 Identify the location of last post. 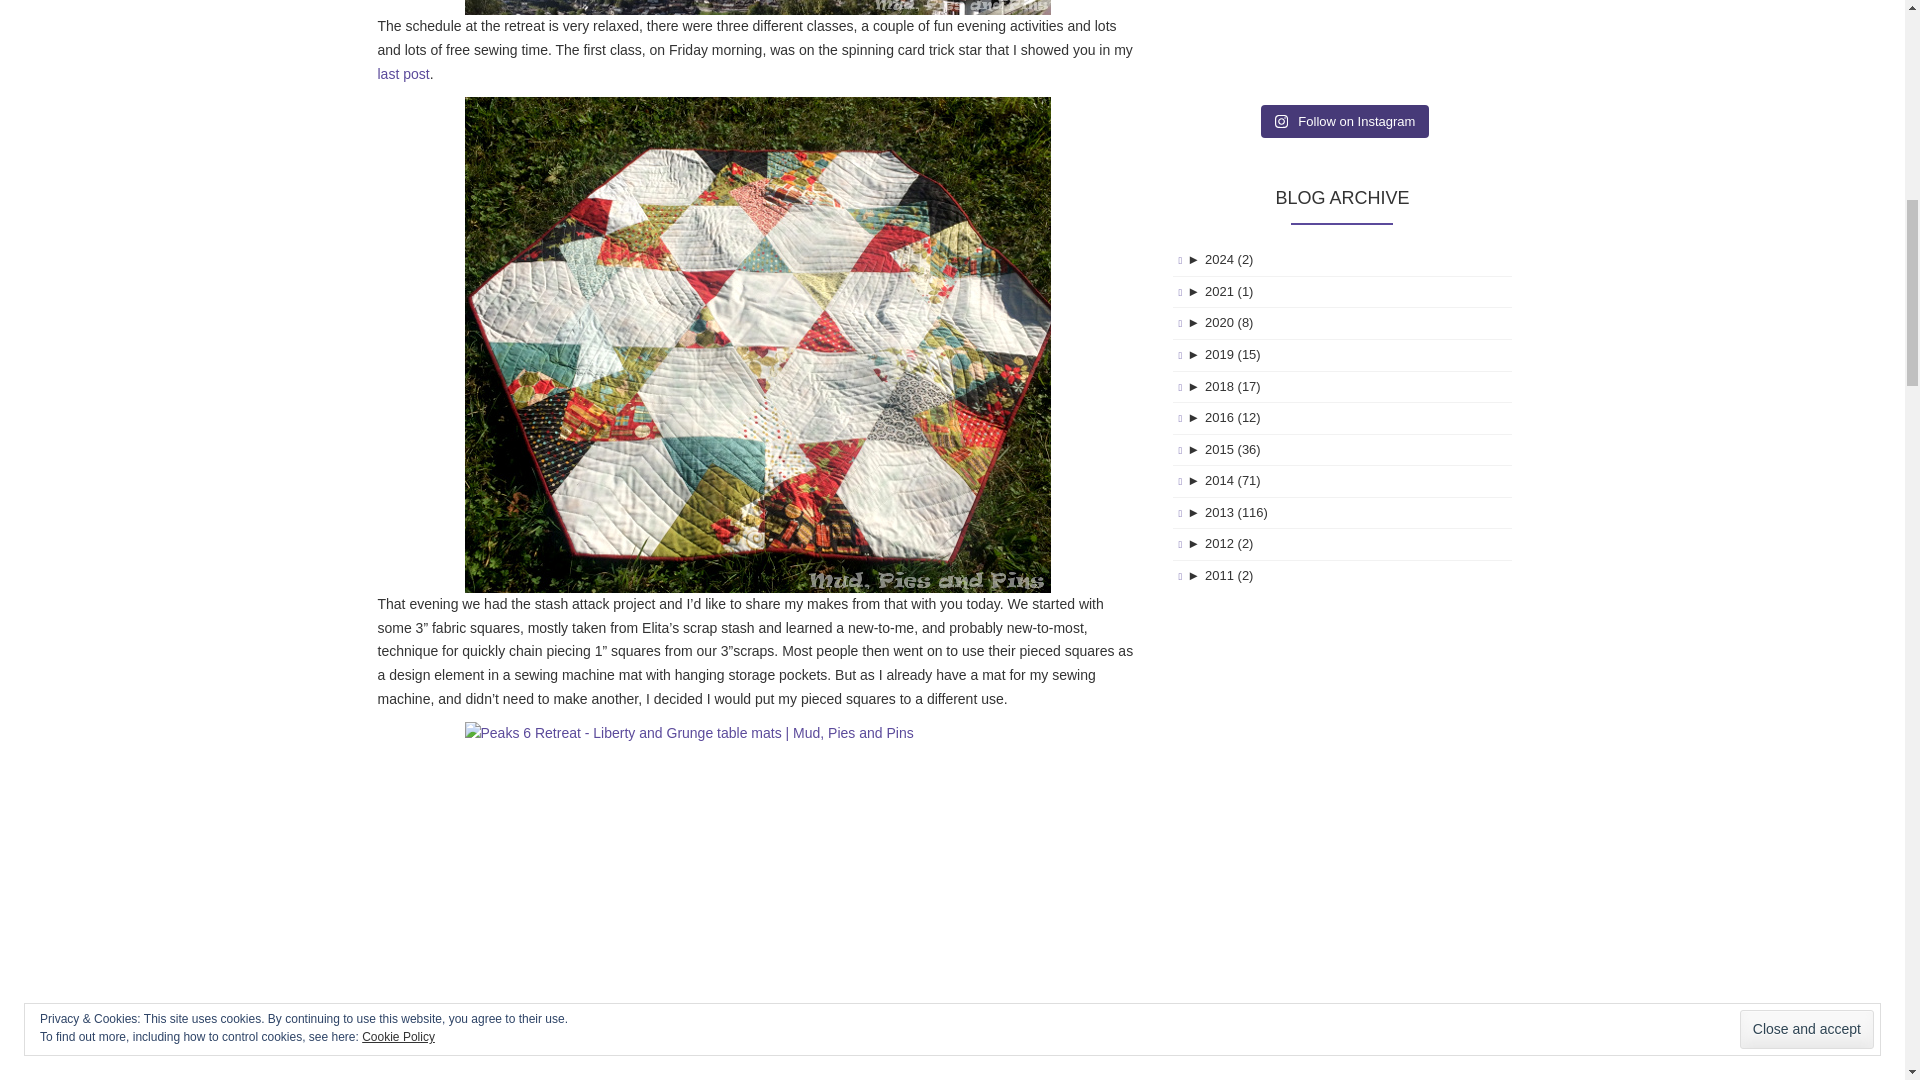
(404, 74).